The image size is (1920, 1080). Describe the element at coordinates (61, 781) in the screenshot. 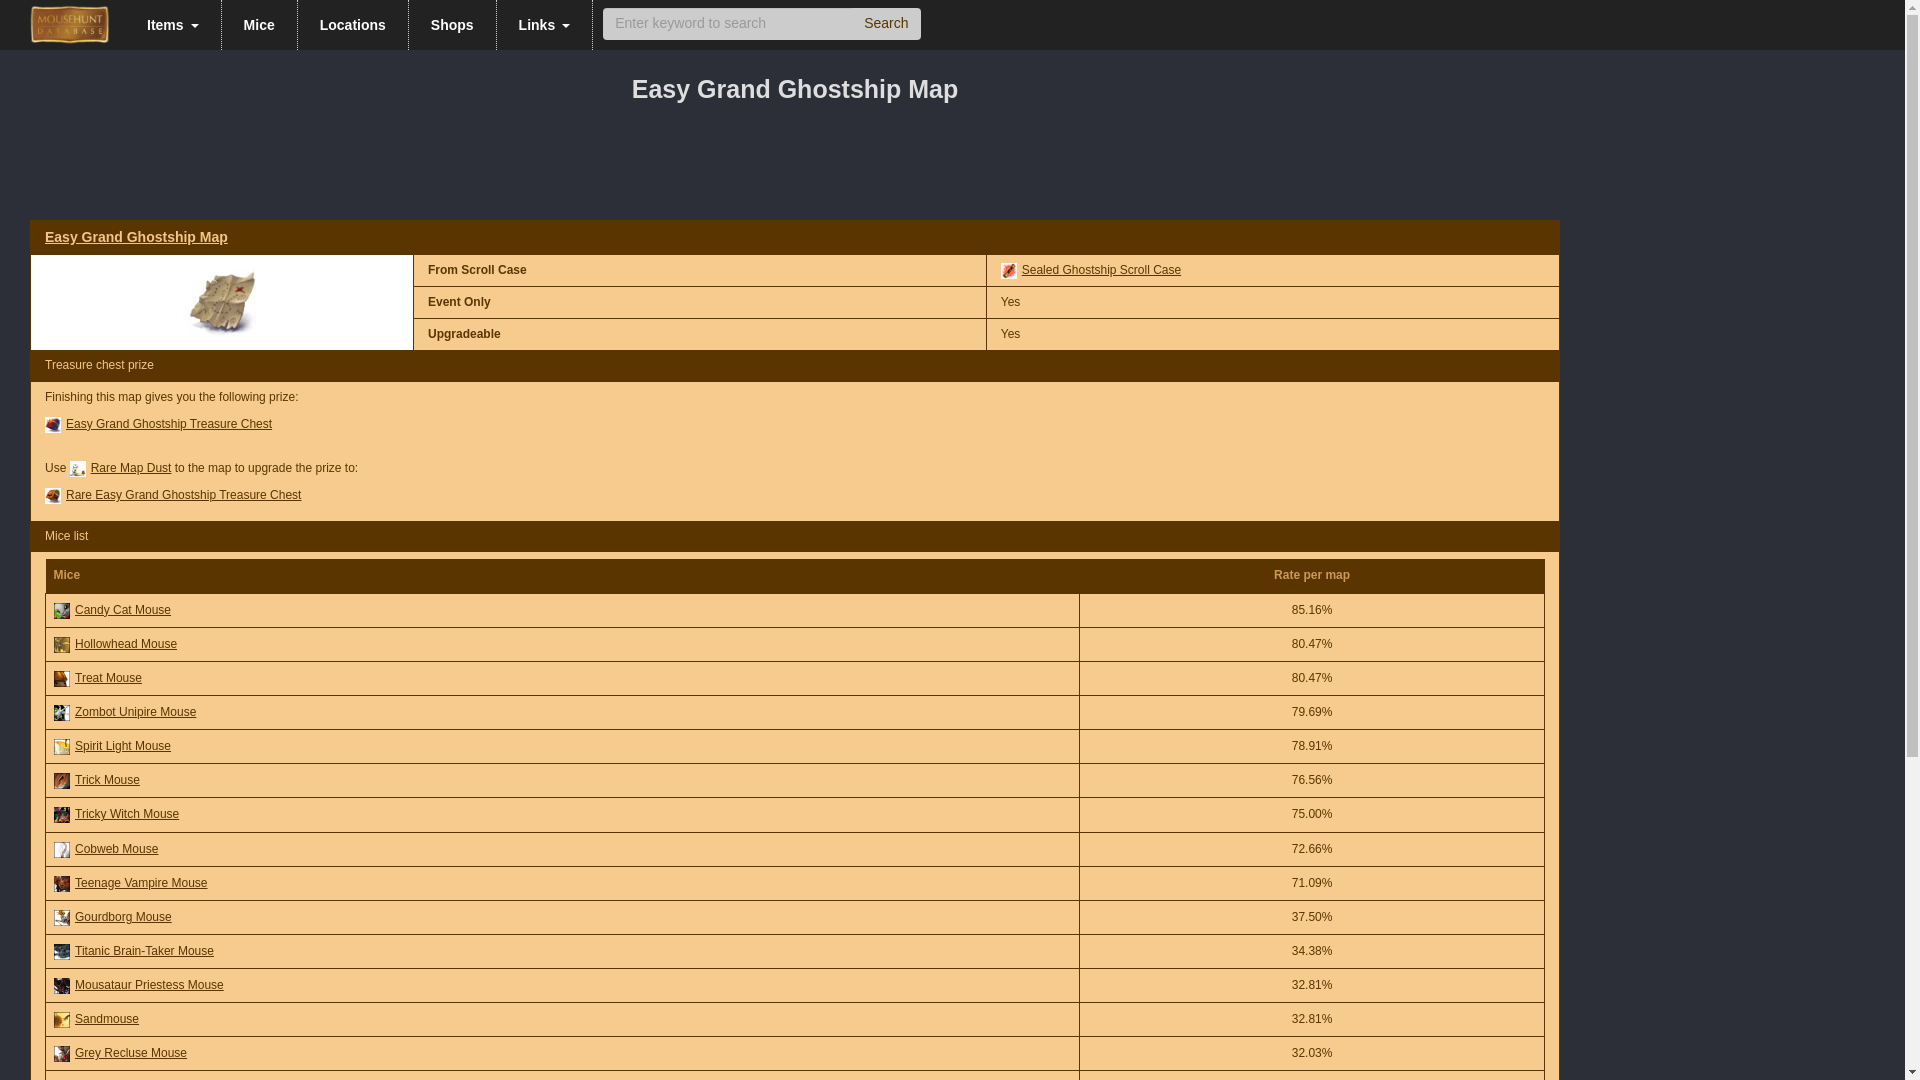

I see `Trick Mouse` at that location.